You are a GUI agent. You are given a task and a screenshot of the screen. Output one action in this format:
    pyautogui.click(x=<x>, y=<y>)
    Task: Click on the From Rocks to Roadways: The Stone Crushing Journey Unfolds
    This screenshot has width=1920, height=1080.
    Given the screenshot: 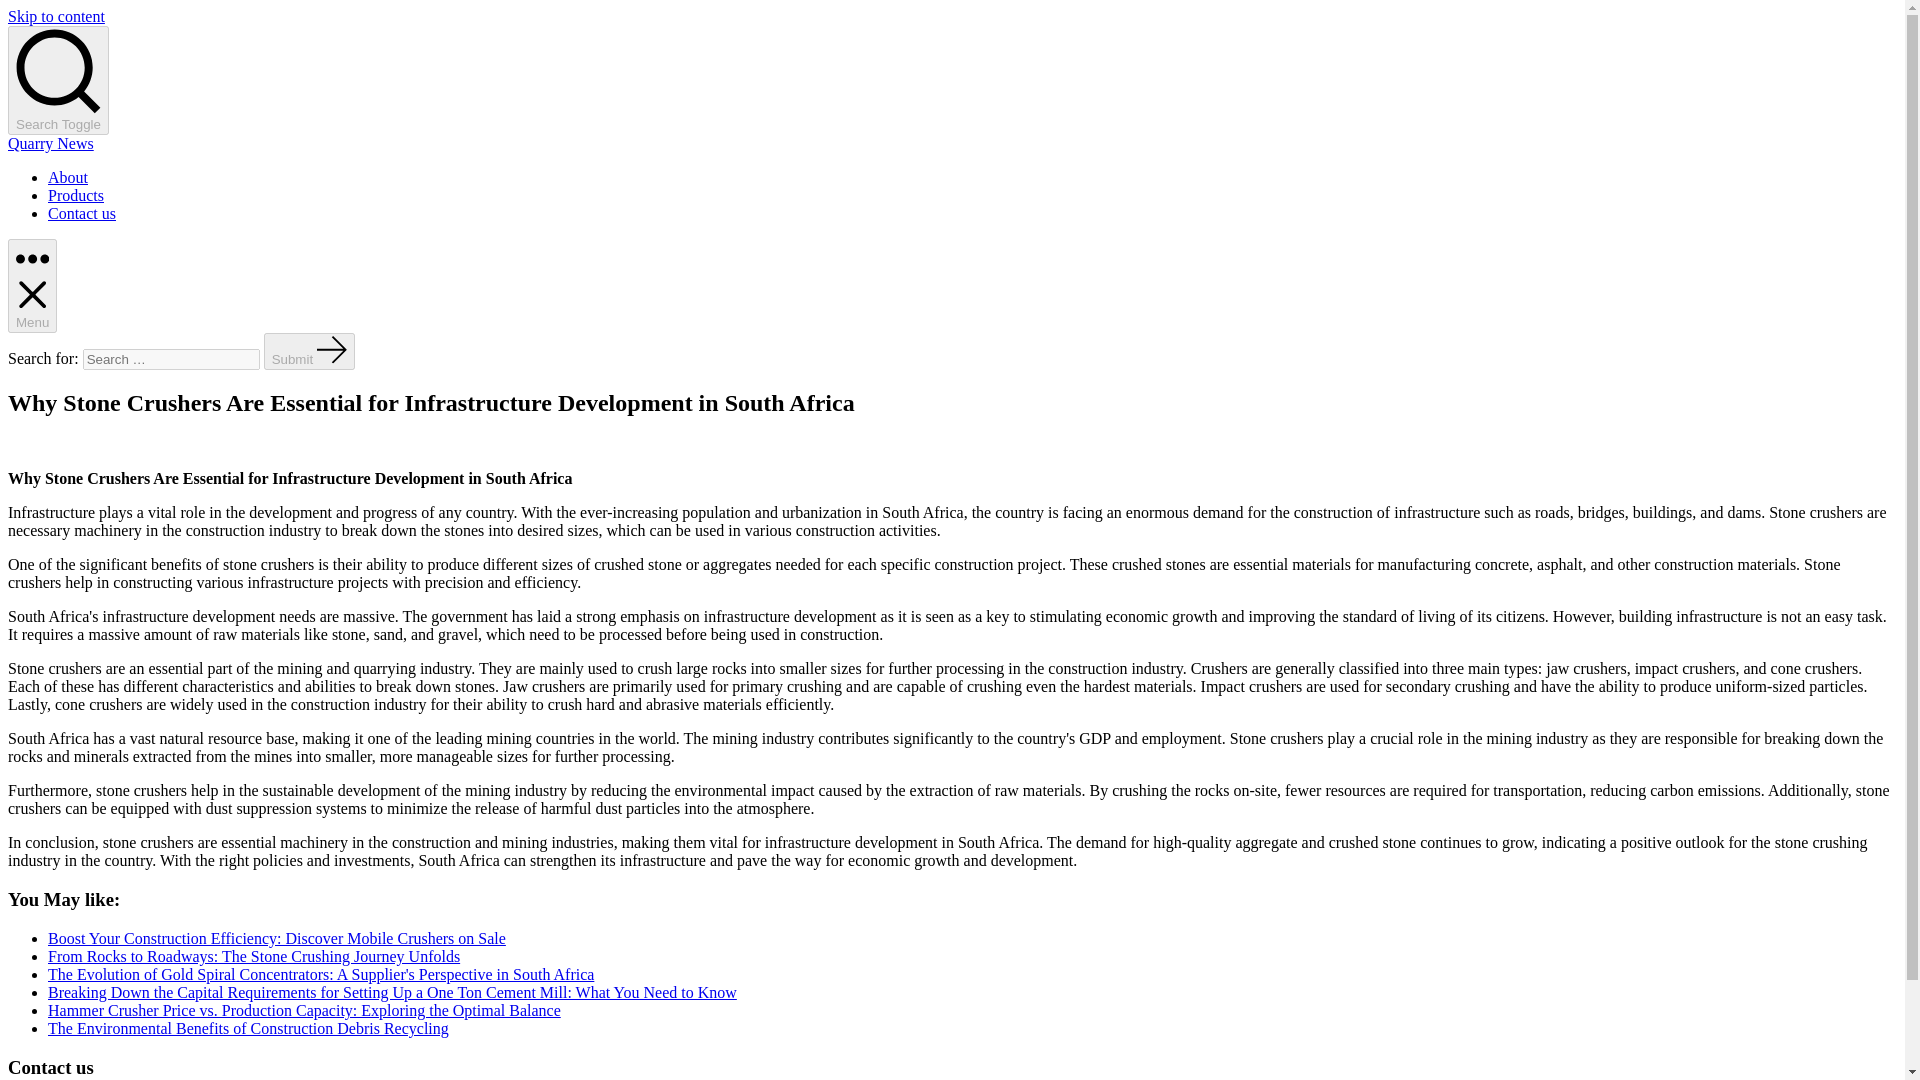 What is the action you would take?
    pyautogui.click(x=254, y=956)
    